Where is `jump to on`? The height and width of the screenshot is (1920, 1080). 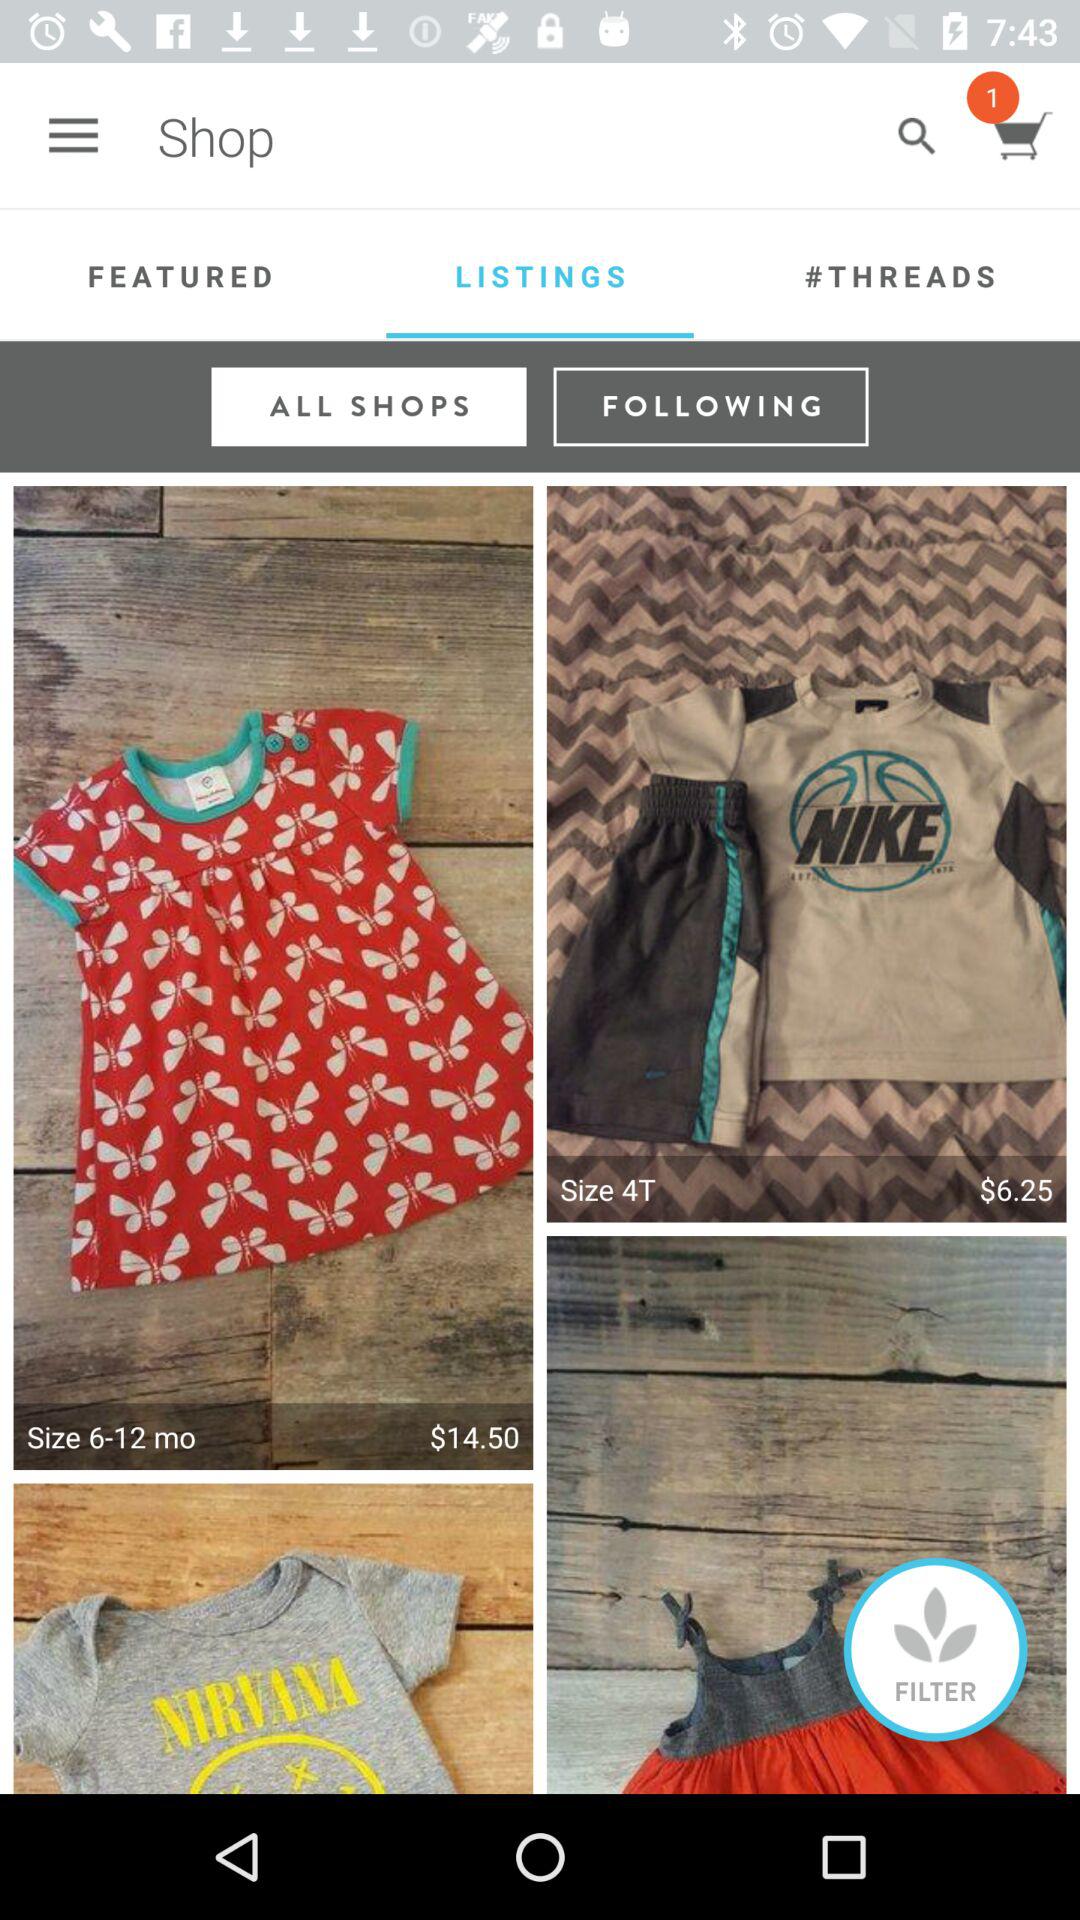
jump to on is located at coordinates (936, 1649).